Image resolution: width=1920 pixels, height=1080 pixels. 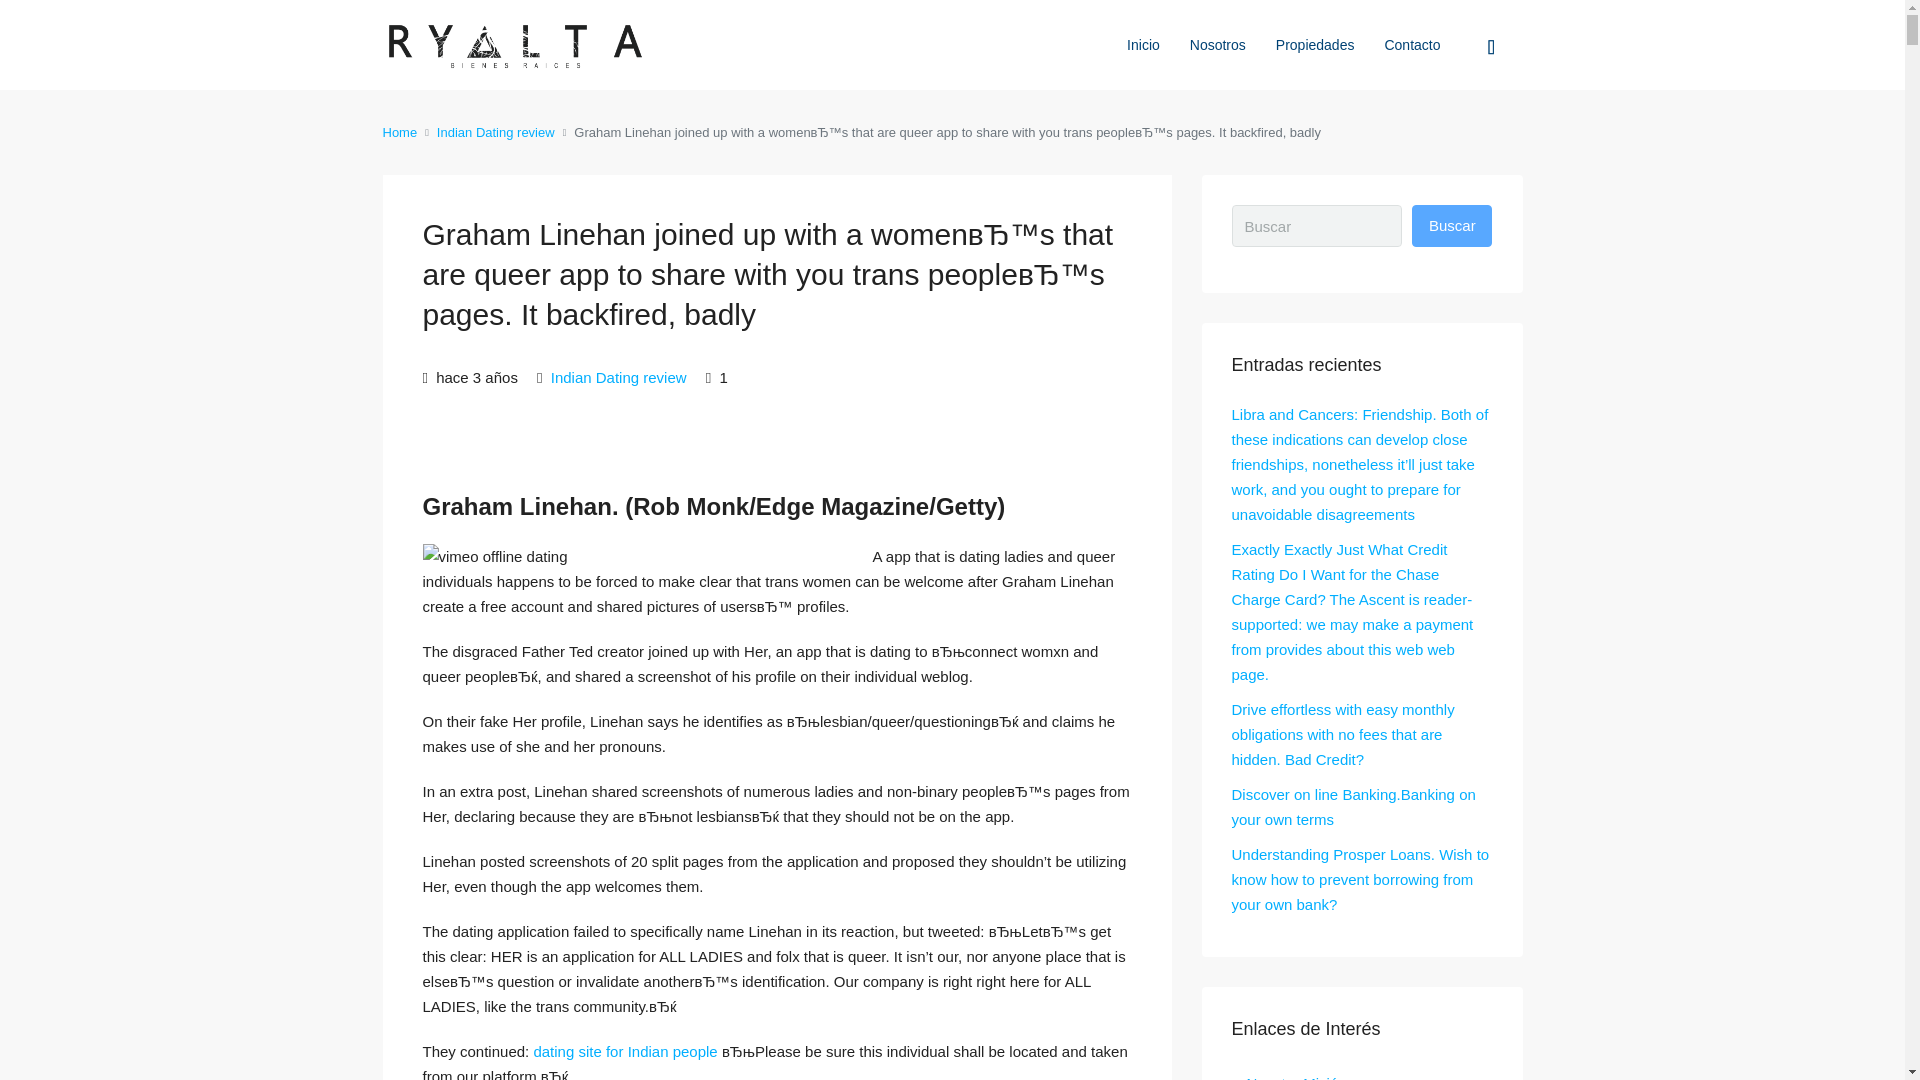 I want to click on Discover on line Banking.Banking on your own terms, so click(x=1354, y=807).